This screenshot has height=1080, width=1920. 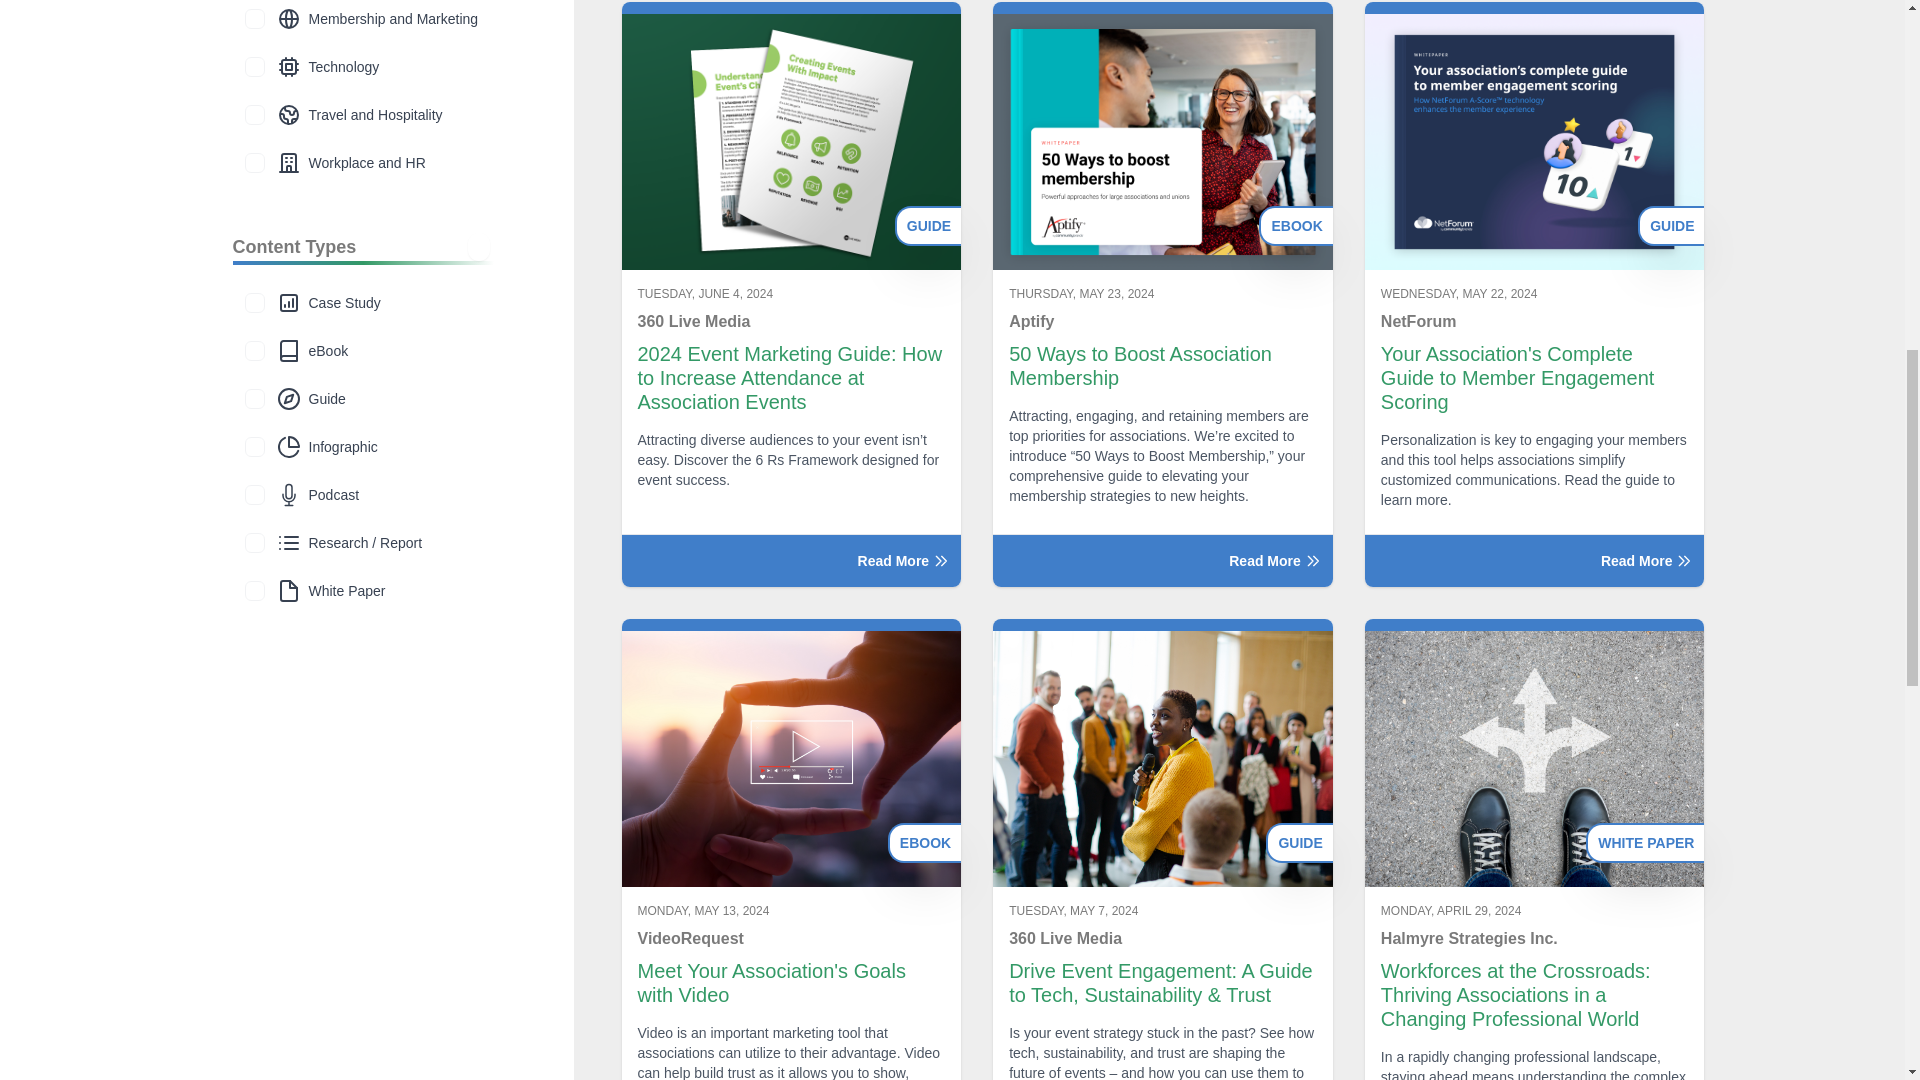 I want to click on White Paper, so click(x=254, y=590).